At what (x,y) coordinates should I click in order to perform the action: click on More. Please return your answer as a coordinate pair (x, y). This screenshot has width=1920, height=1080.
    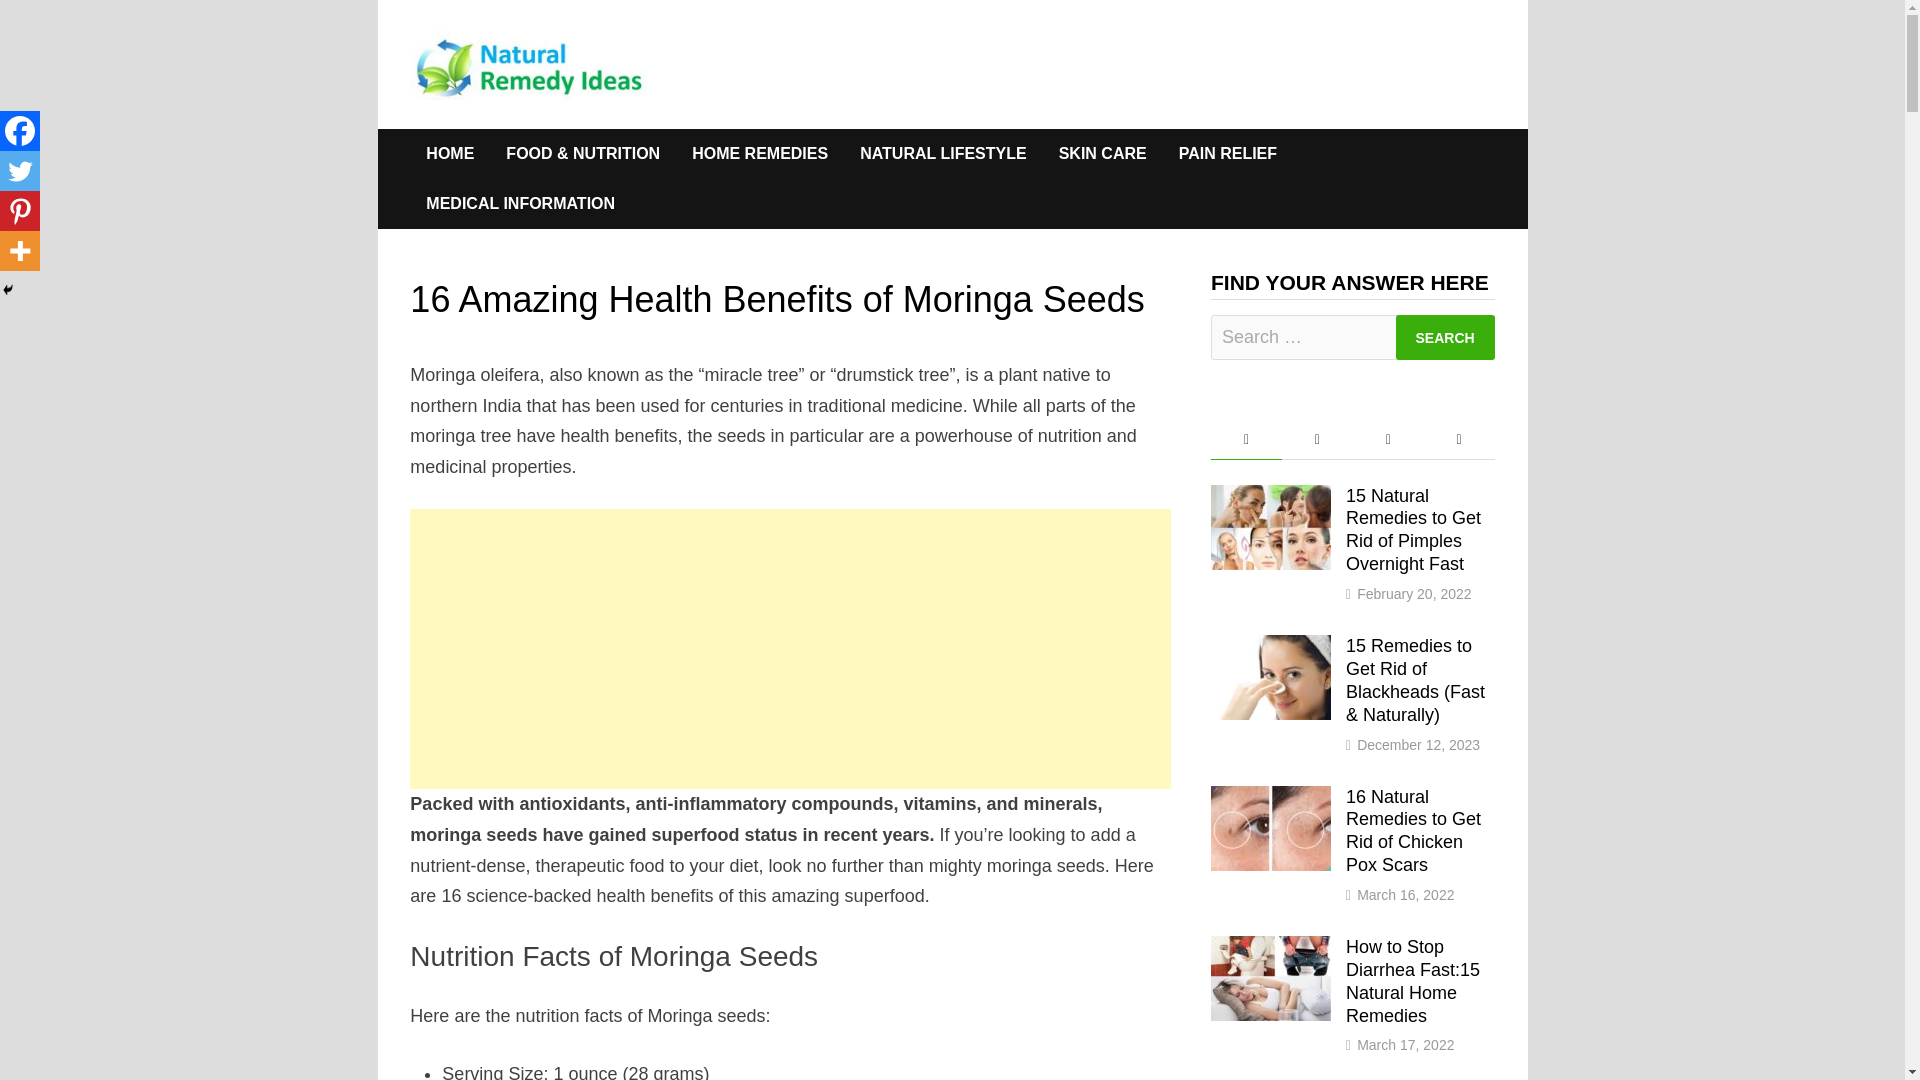
    Looking at the image, I should click on (20, 251).